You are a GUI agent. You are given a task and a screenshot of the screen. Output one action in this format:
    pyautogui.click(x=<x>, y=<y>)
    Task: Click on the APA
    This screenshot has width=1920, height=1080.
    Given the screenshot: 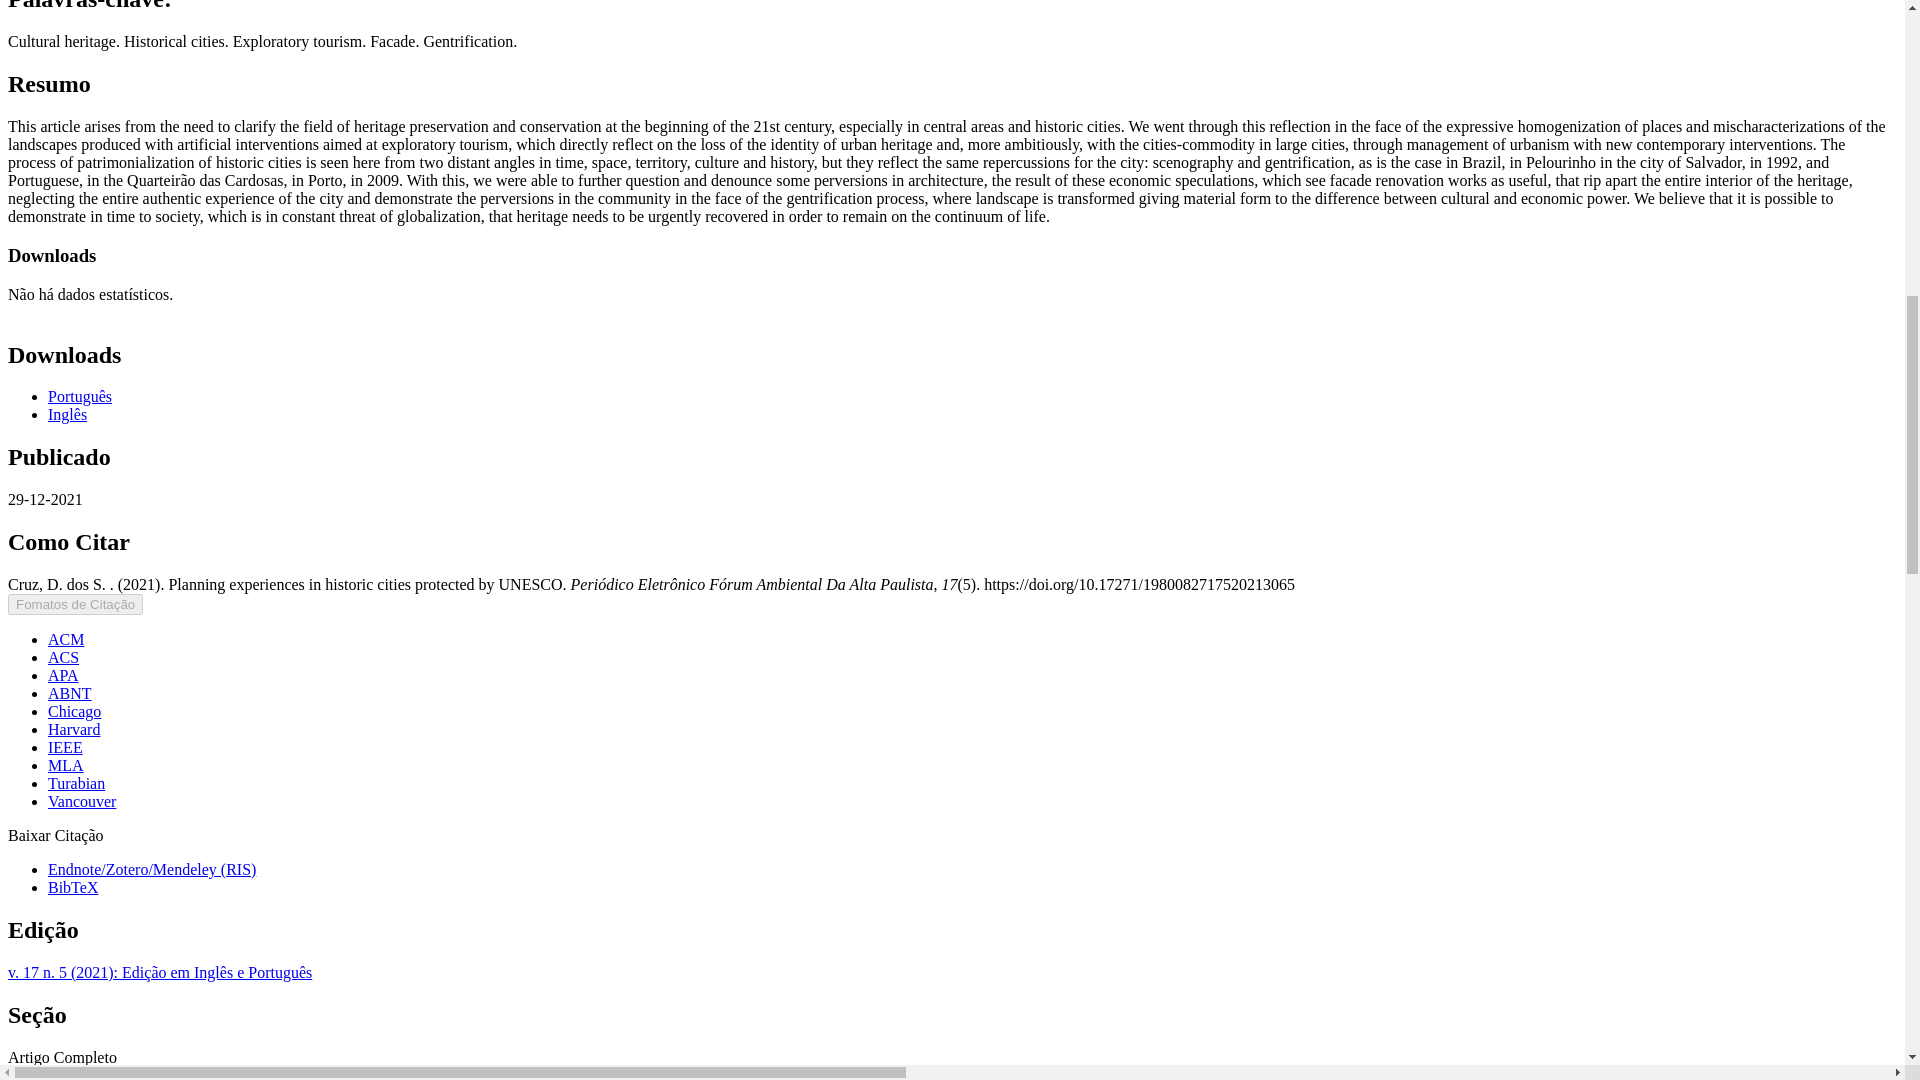 What is the action you would take?
    pyautogui.click(x=63, y=675)
    